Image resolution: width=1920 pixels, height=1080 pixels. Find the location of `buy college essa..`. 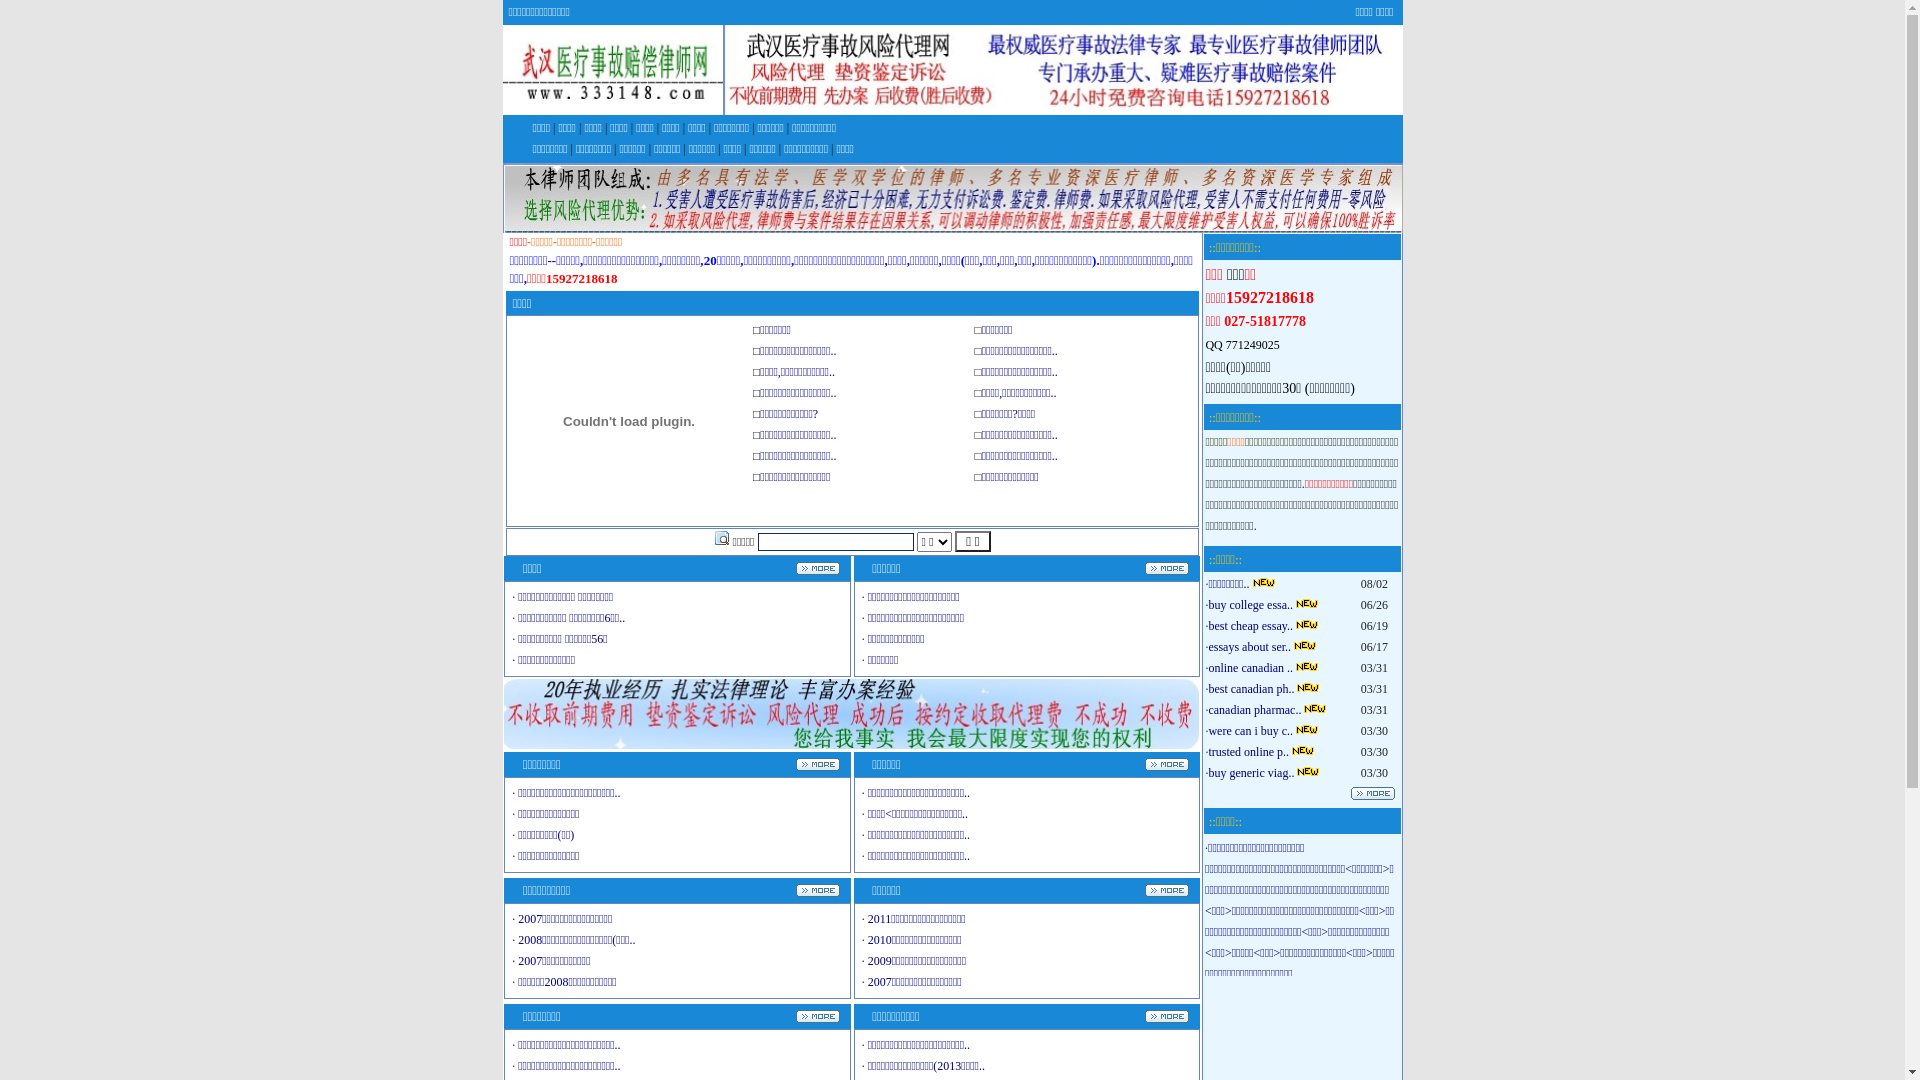

buy college essa.. is located at coordinates (1250, 605).